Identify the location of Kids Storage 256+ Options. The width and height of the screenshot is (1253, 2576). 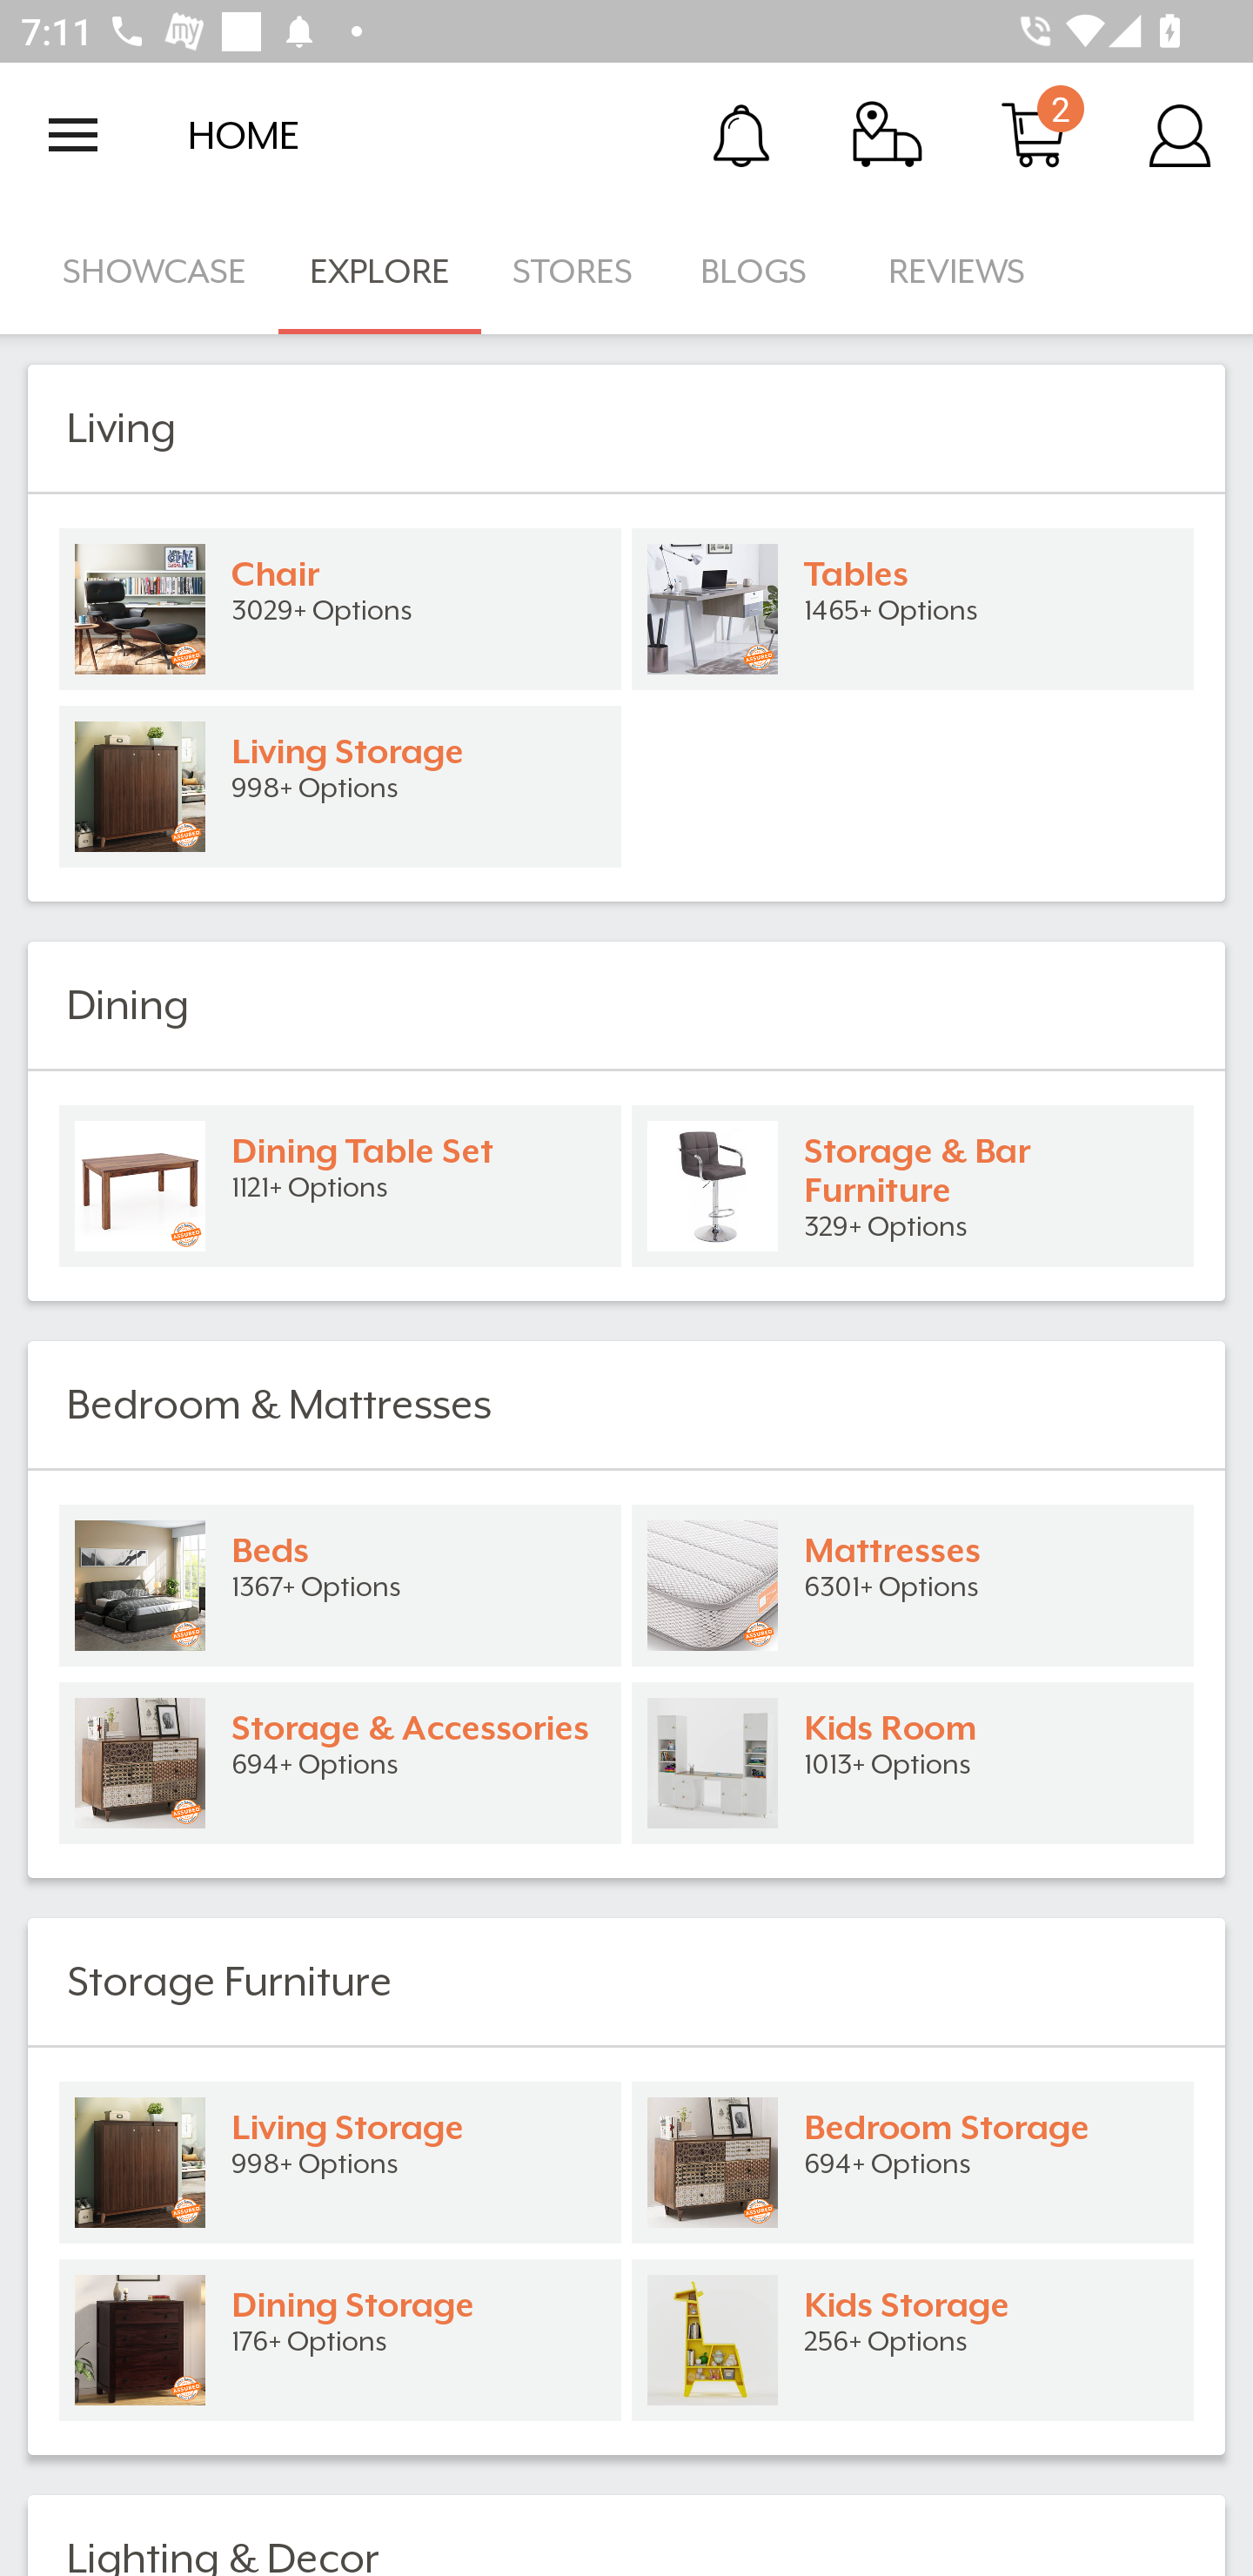
(913, 2340).